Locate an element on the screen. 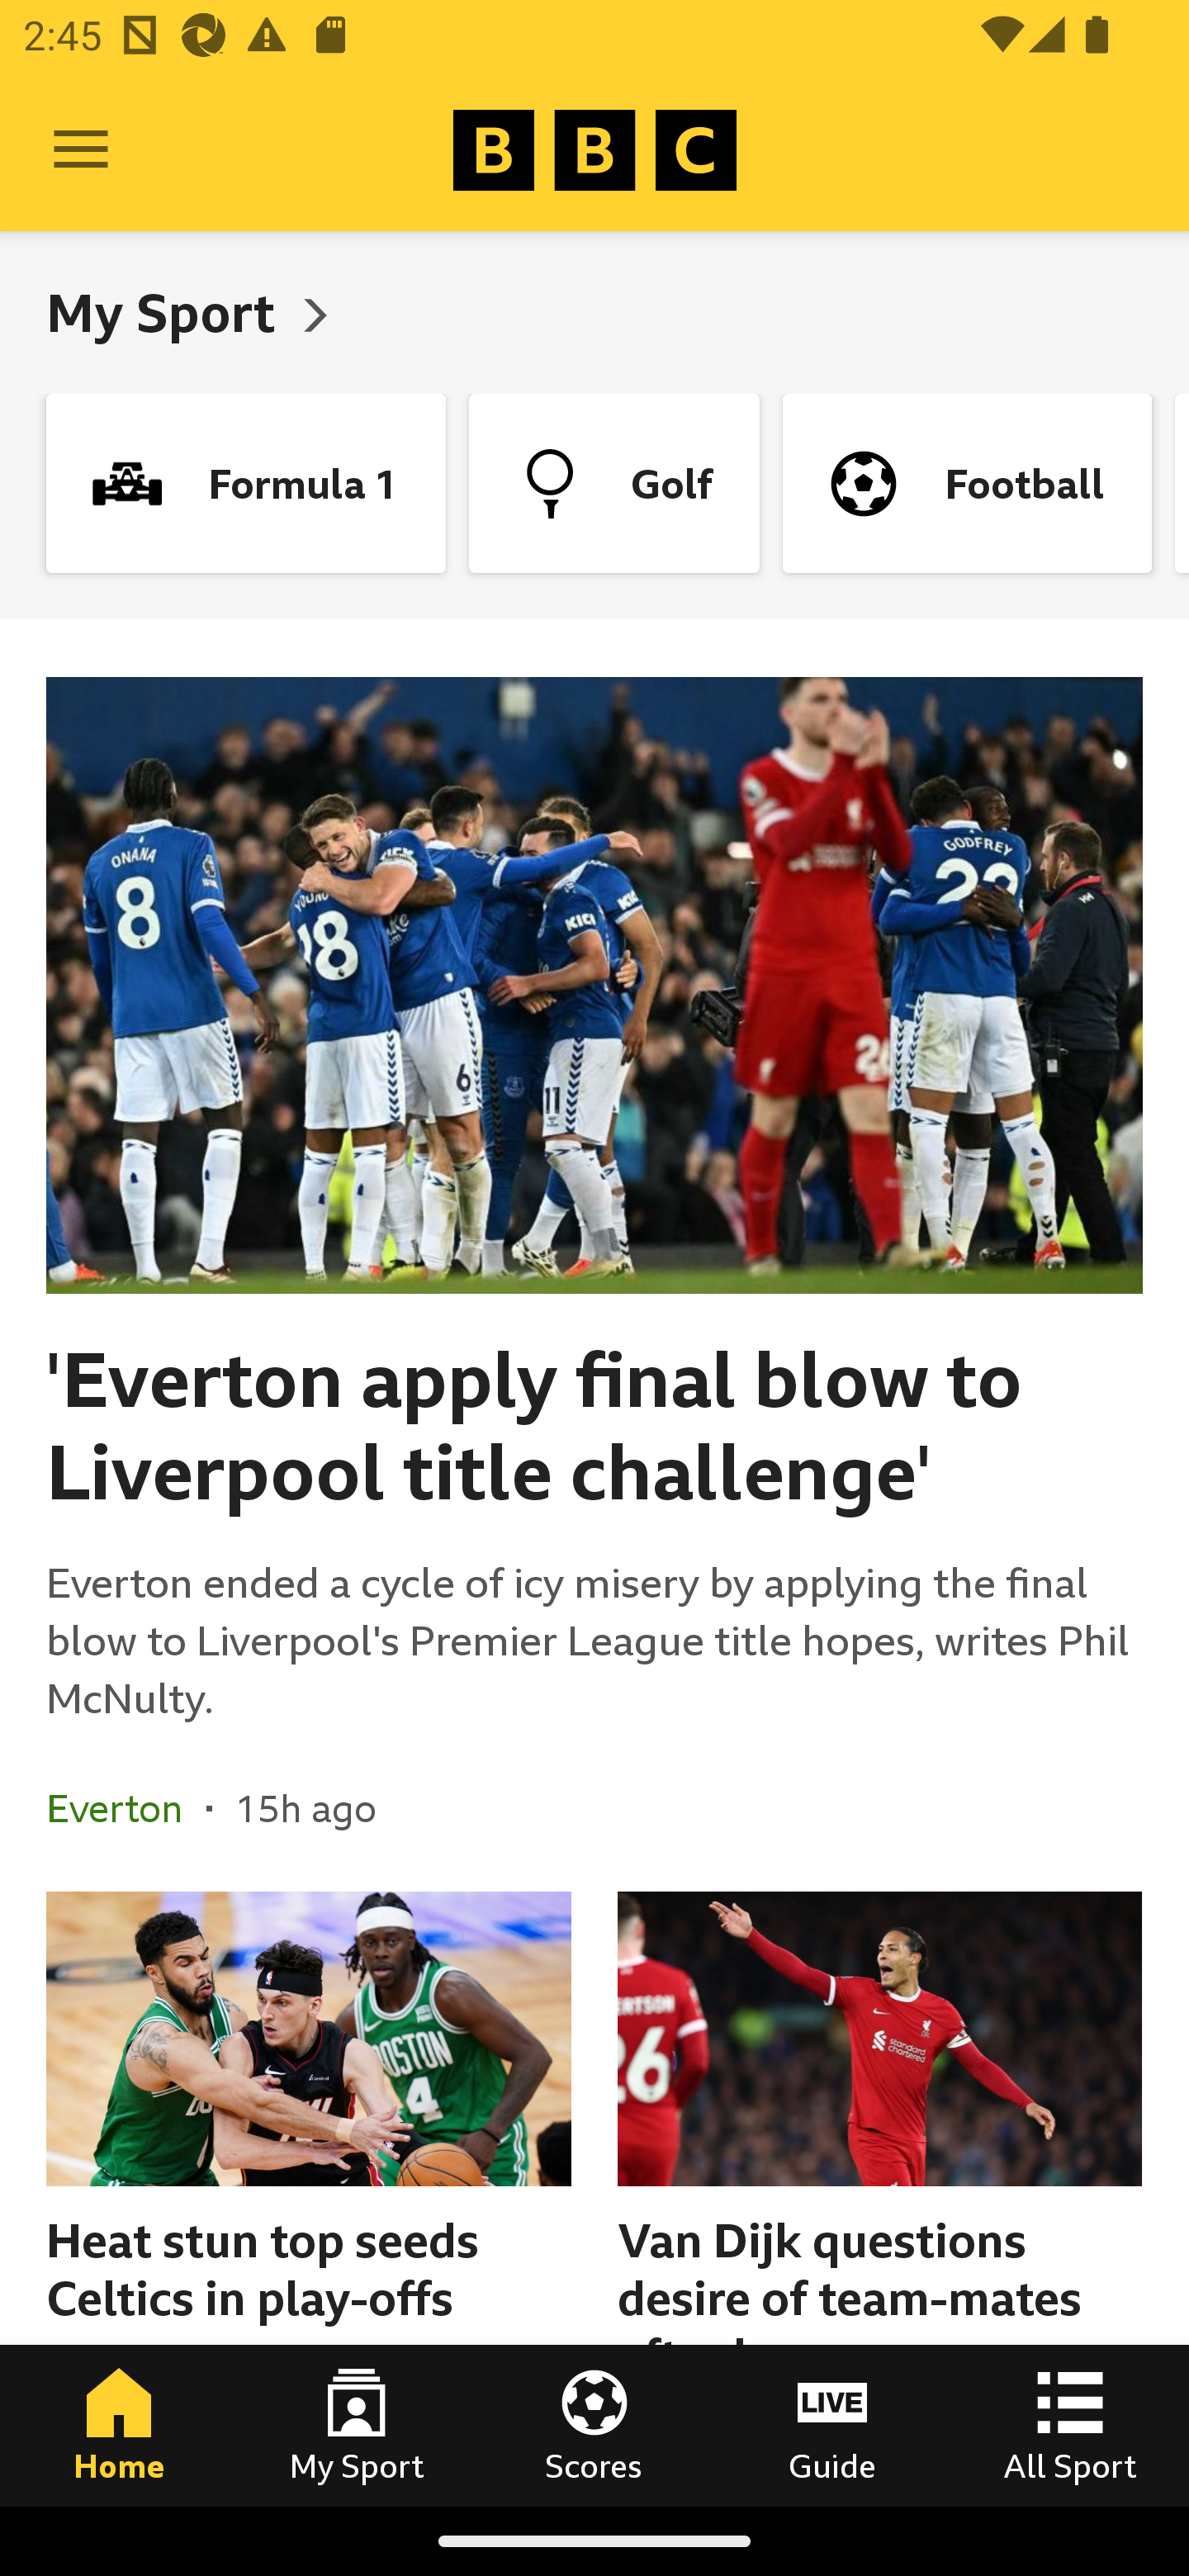 The image size is (1189, 2576). Everton In the section Everton is located at coordinates (126, 1808).